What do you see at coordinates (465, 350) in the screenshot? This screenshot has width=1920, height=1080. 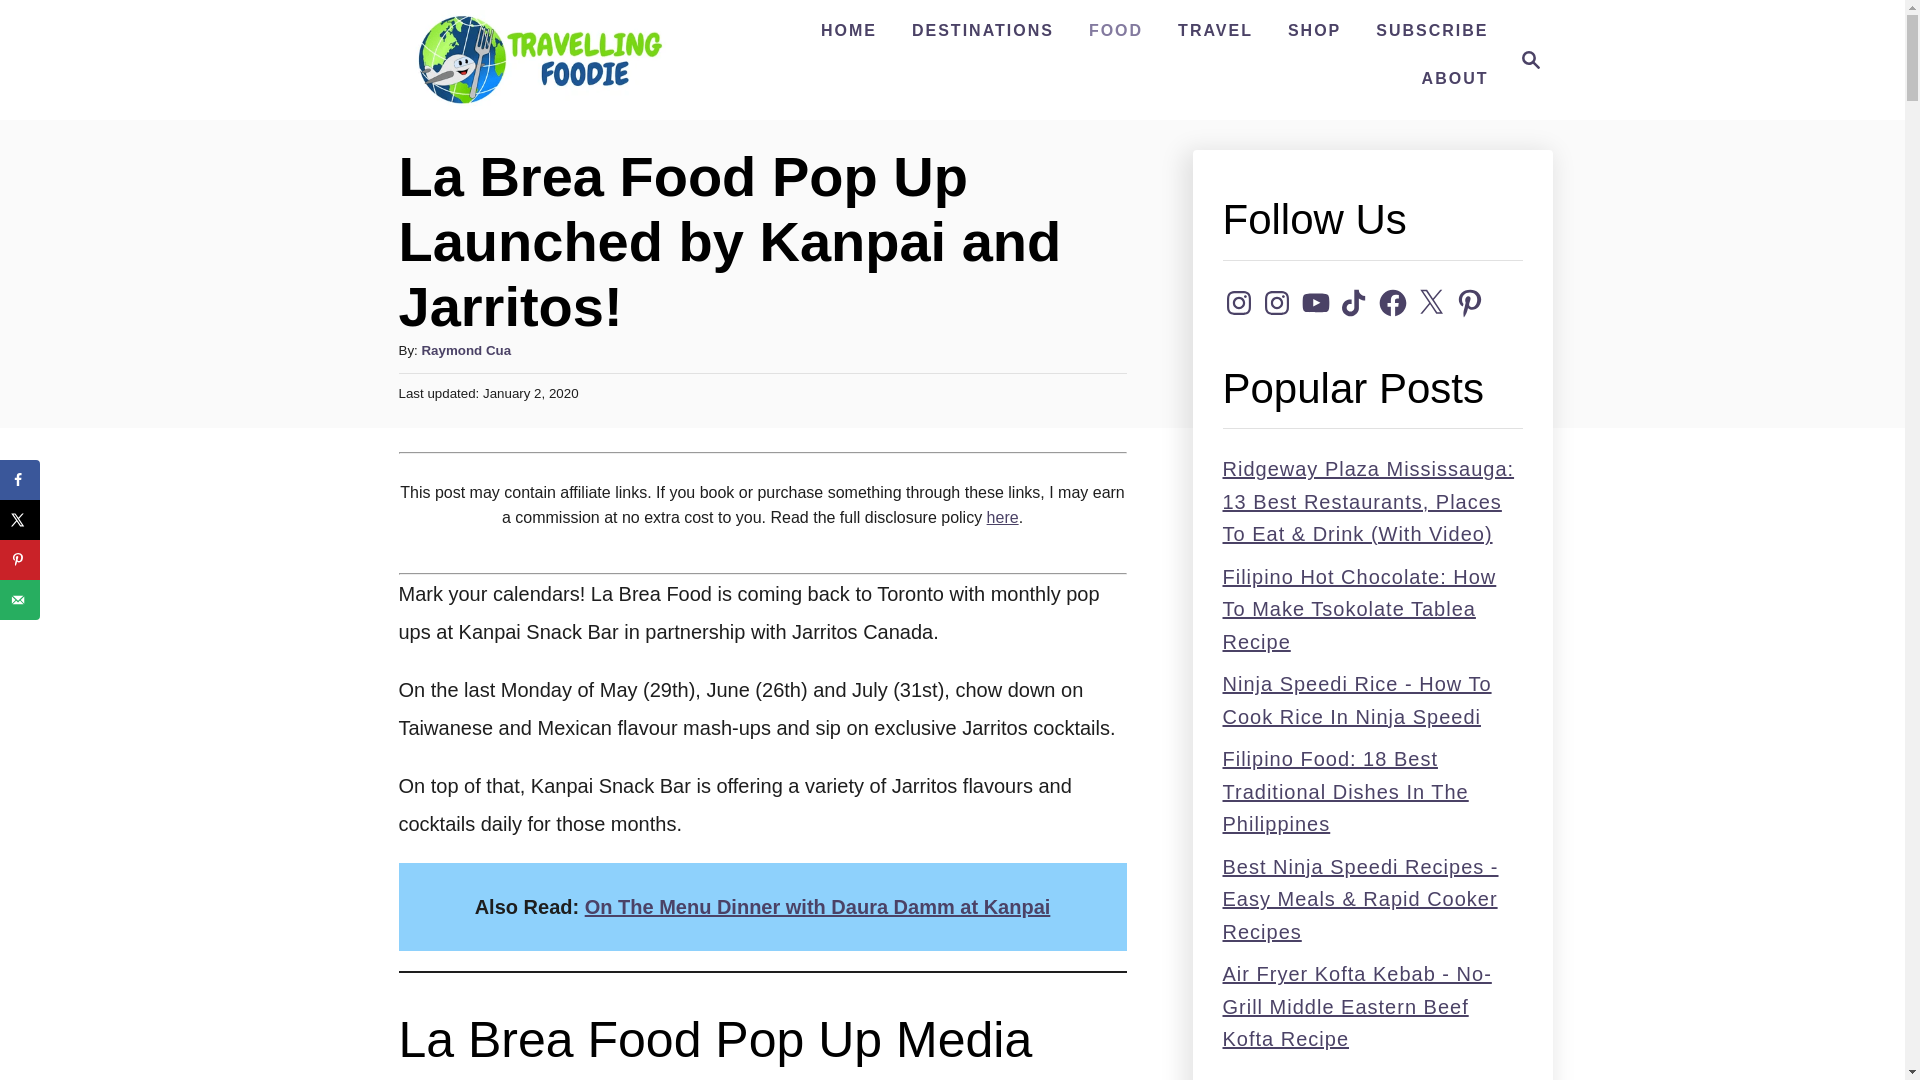 I see `Raymond Cua` at bounding box center [465, 350].